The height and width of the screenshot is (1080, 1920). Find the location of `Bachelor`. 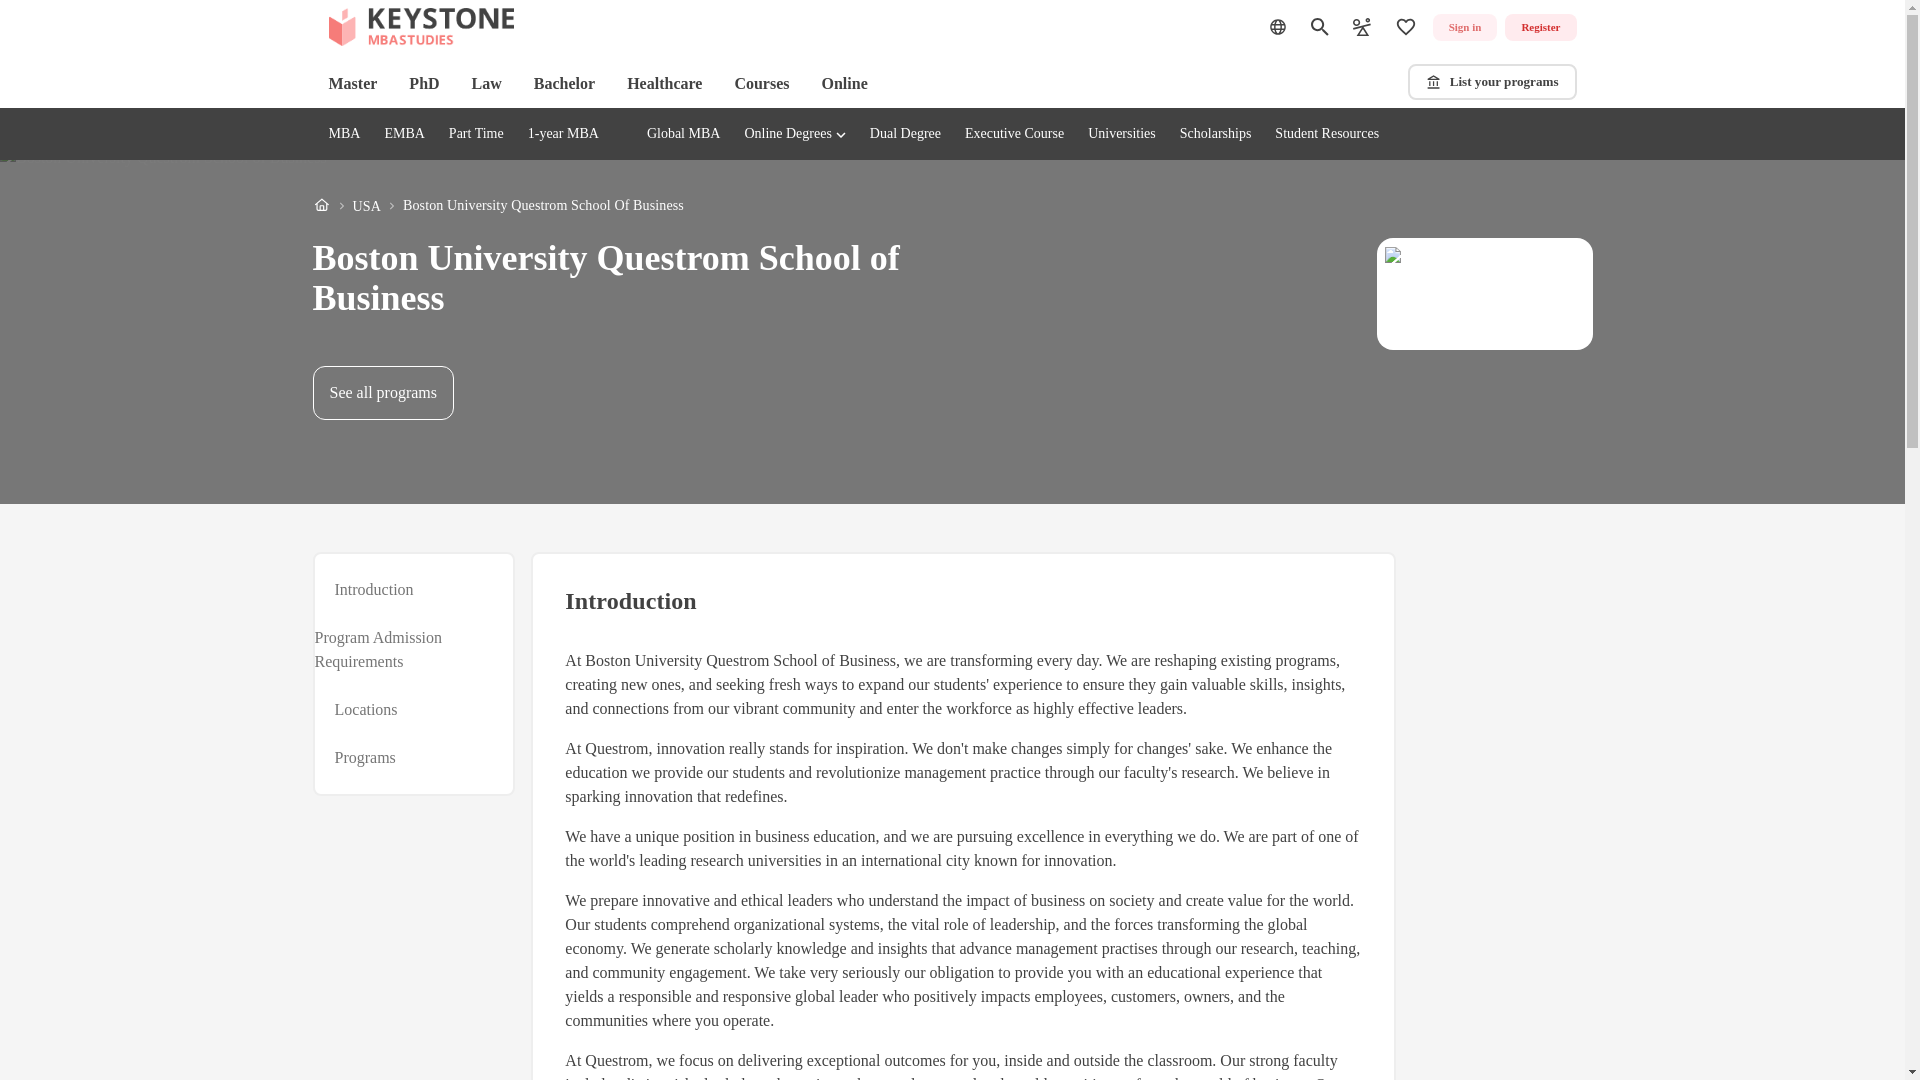

Bachelor is located at coordinates (564, 84).